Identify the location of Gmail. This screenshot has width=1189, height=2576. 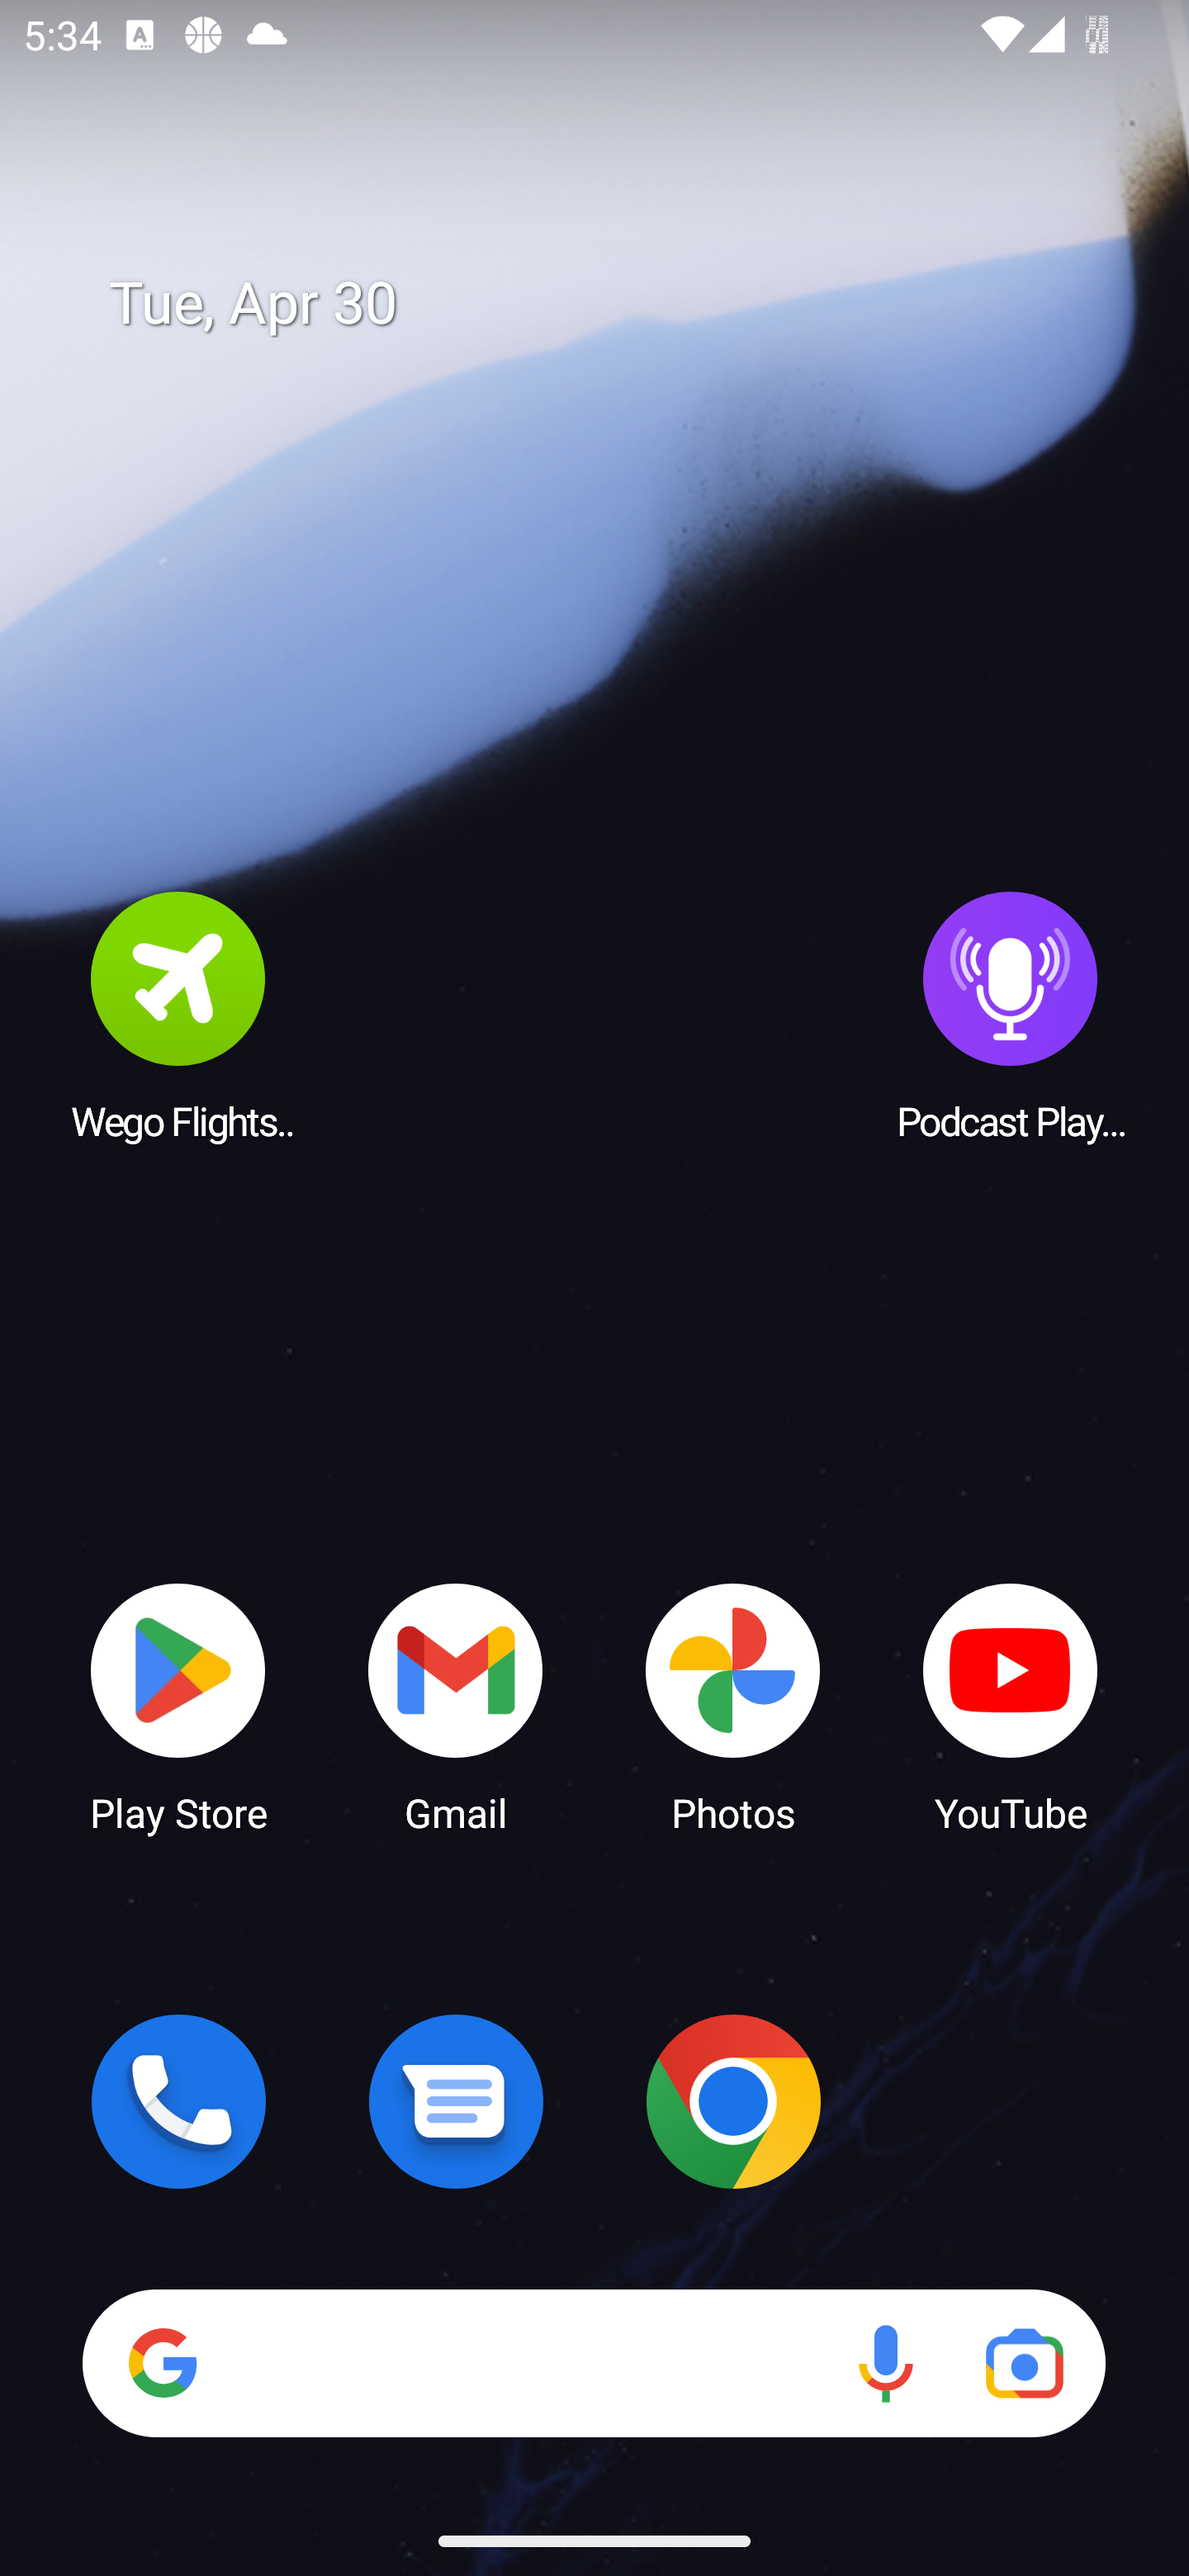
(456, 1706).